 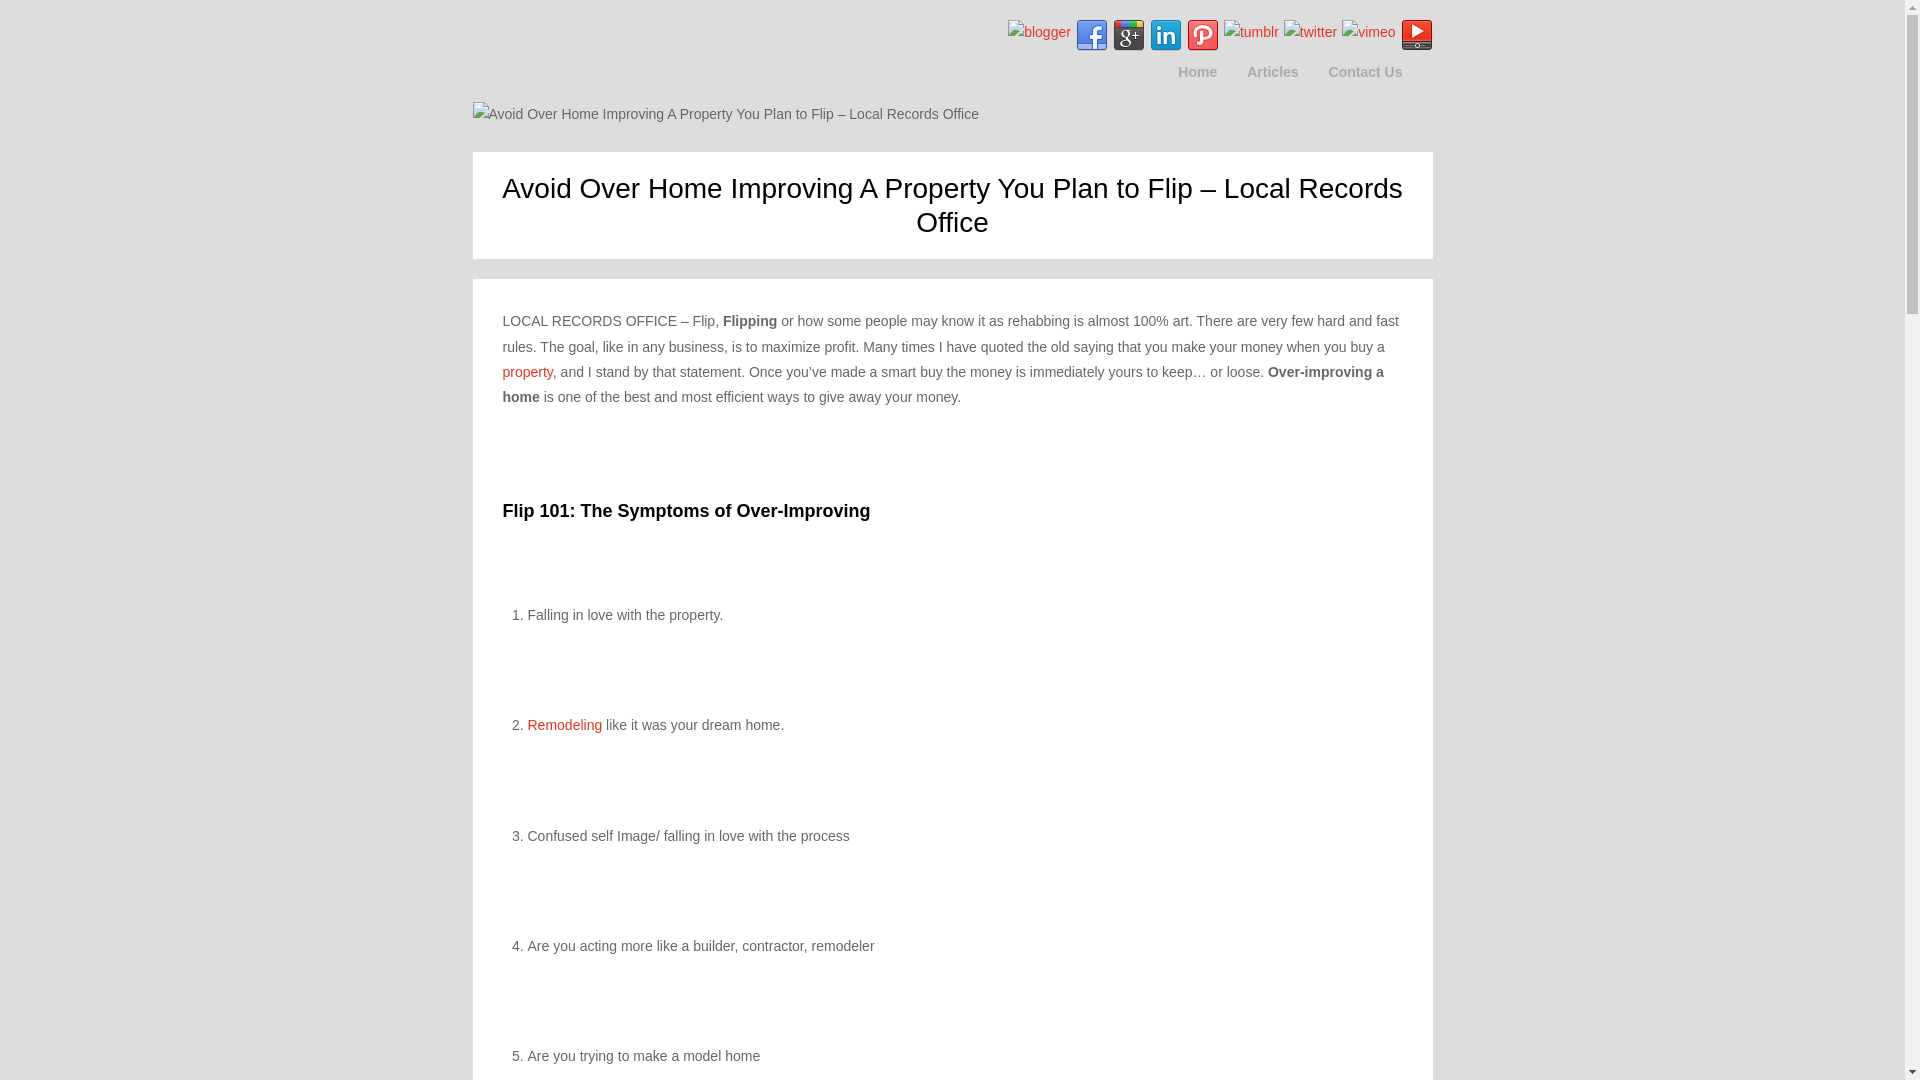 What do you see at coordinates (1251, 32) in the screenshot?
I see `tumblr` at bounding box center [1251, 32].